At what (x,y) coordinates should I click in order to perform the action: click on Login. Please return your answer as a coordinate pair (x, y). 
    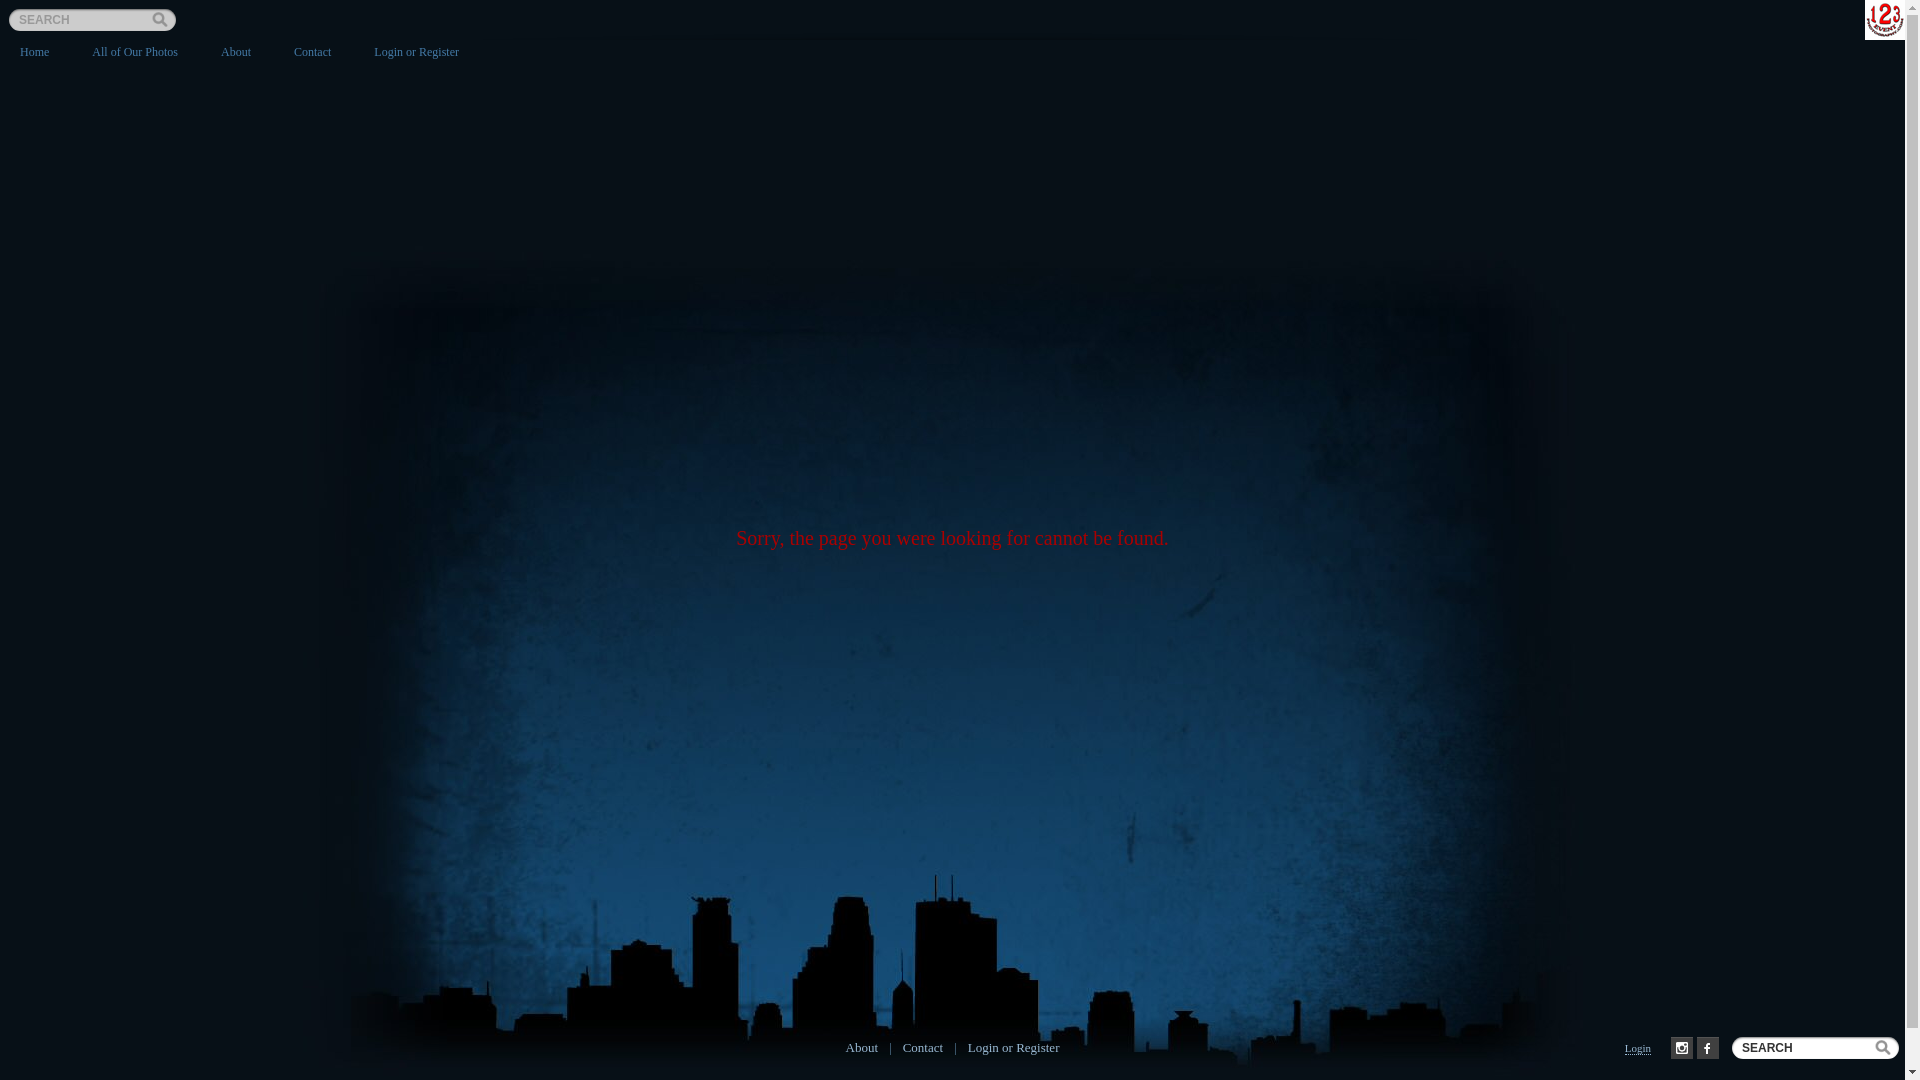
    Looking at the image, I should click on (1638, 1048).